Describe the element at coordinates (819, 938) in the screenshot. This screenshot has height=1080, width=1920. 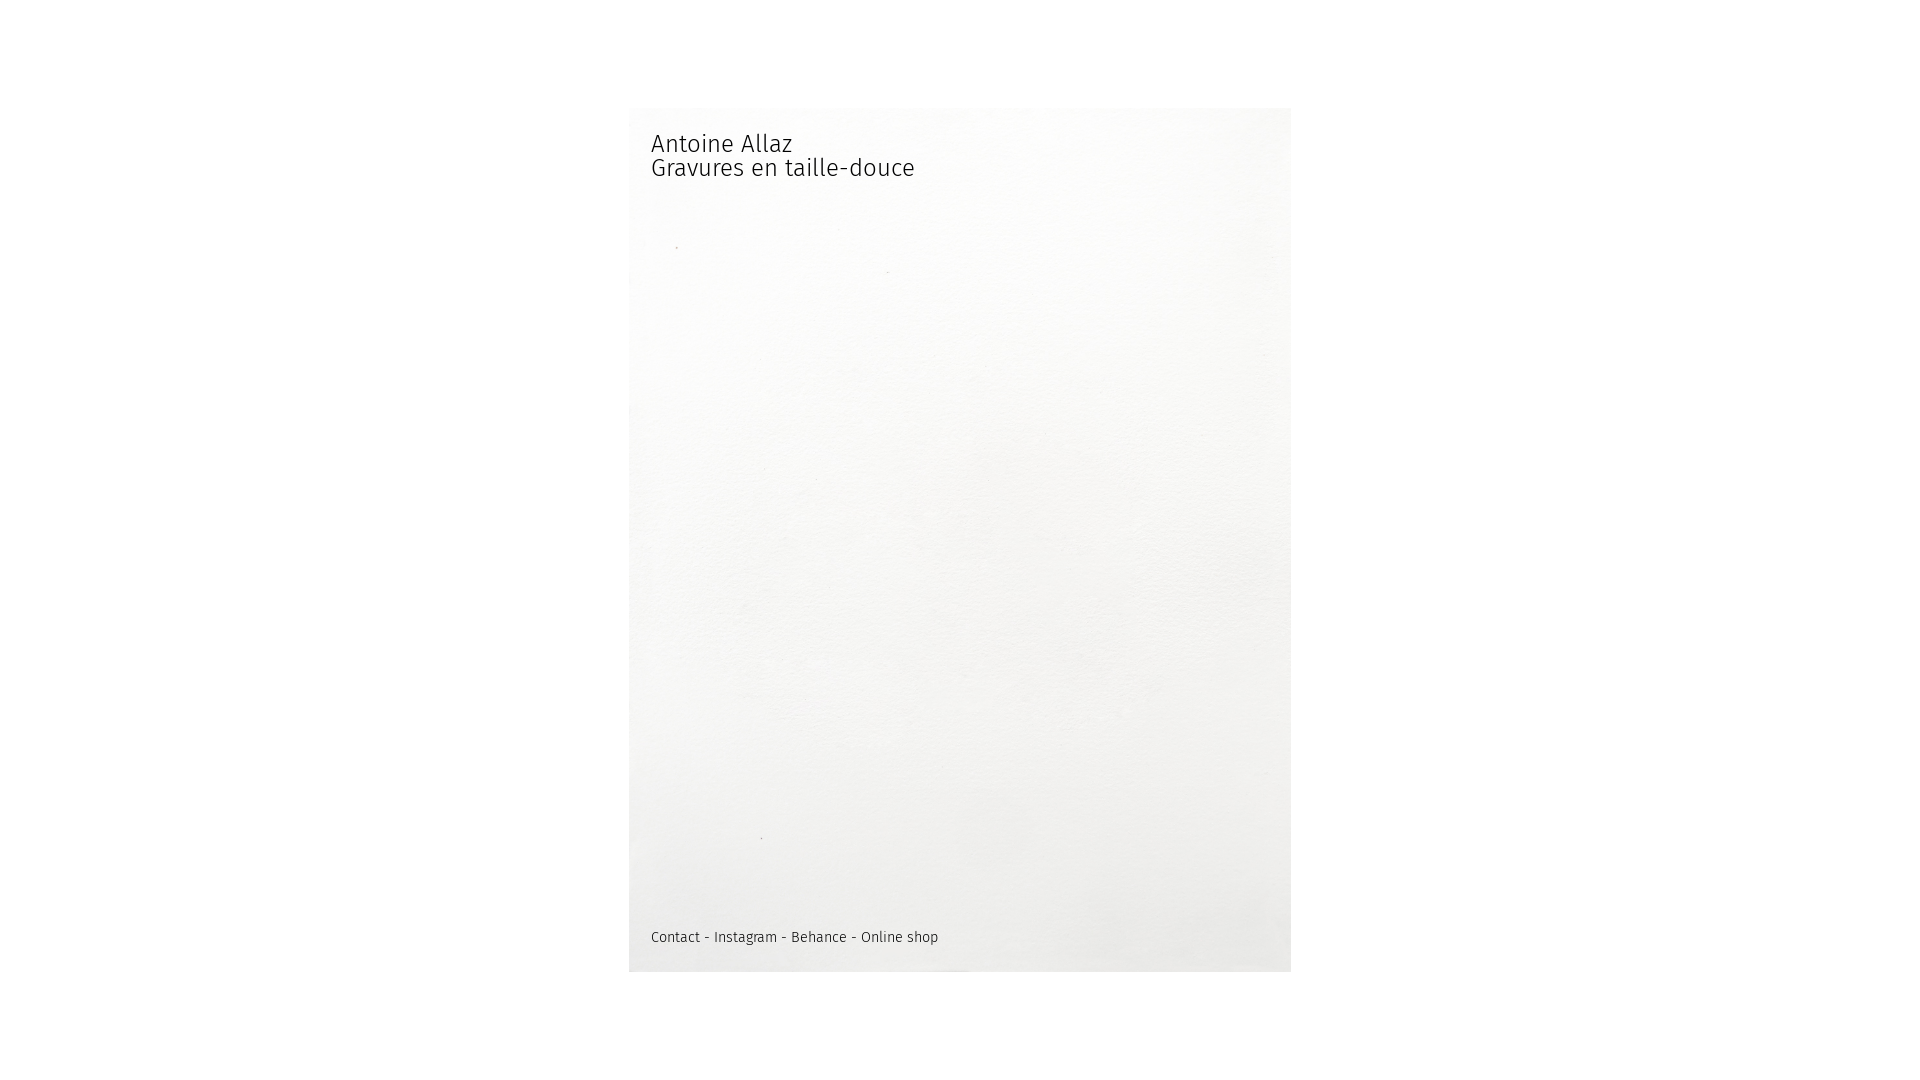
I see `Behance` at that location.